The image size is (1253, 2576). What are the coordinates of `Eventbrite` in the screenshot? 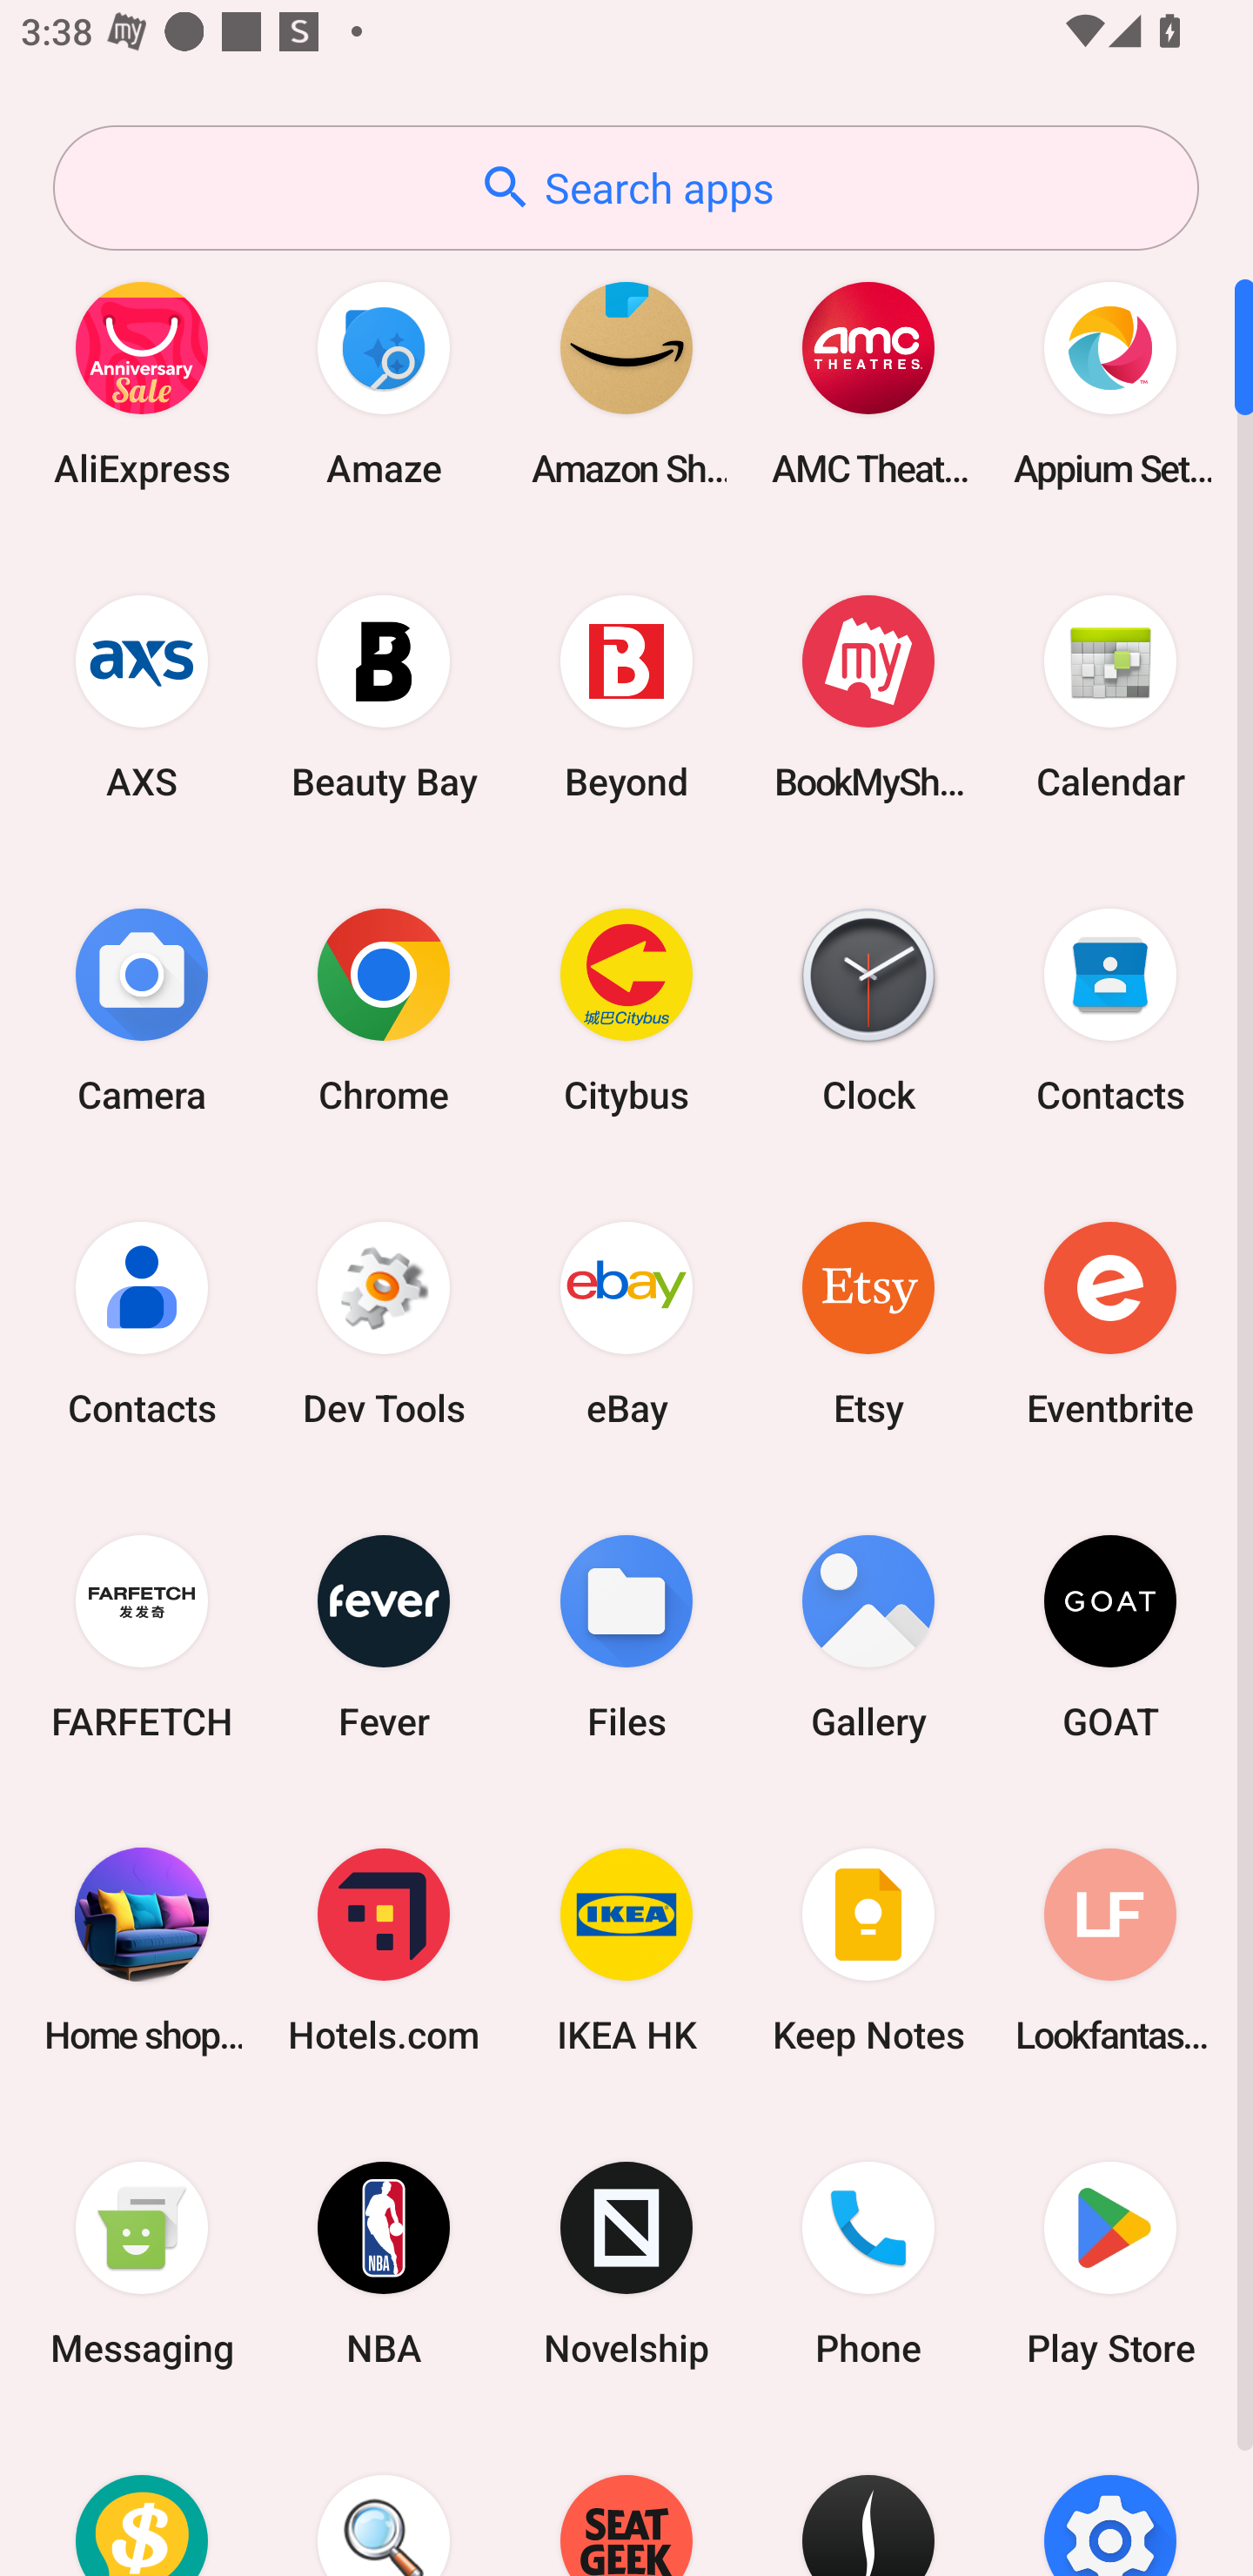 It's located at (1110, 1323).